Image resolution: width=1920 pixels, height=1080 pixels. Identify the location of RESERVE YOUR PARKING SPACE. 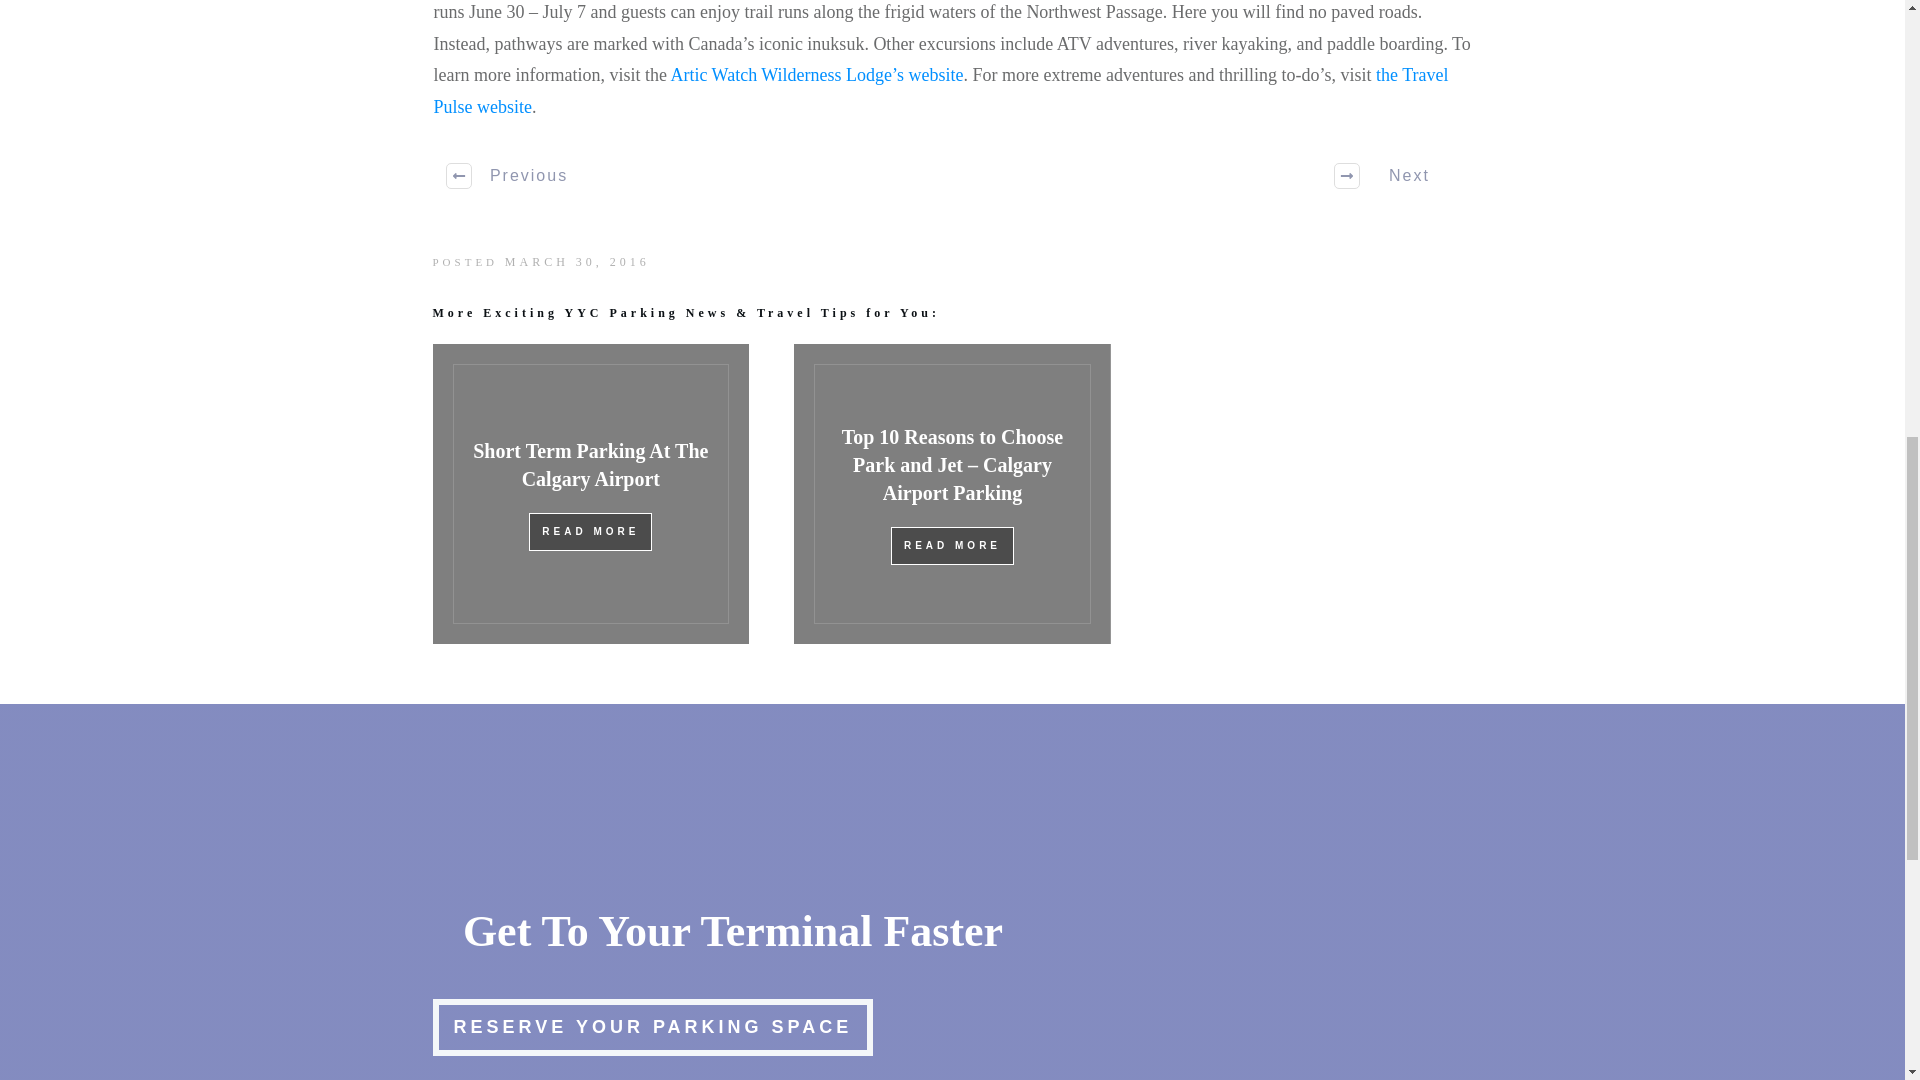
(652, 1026).